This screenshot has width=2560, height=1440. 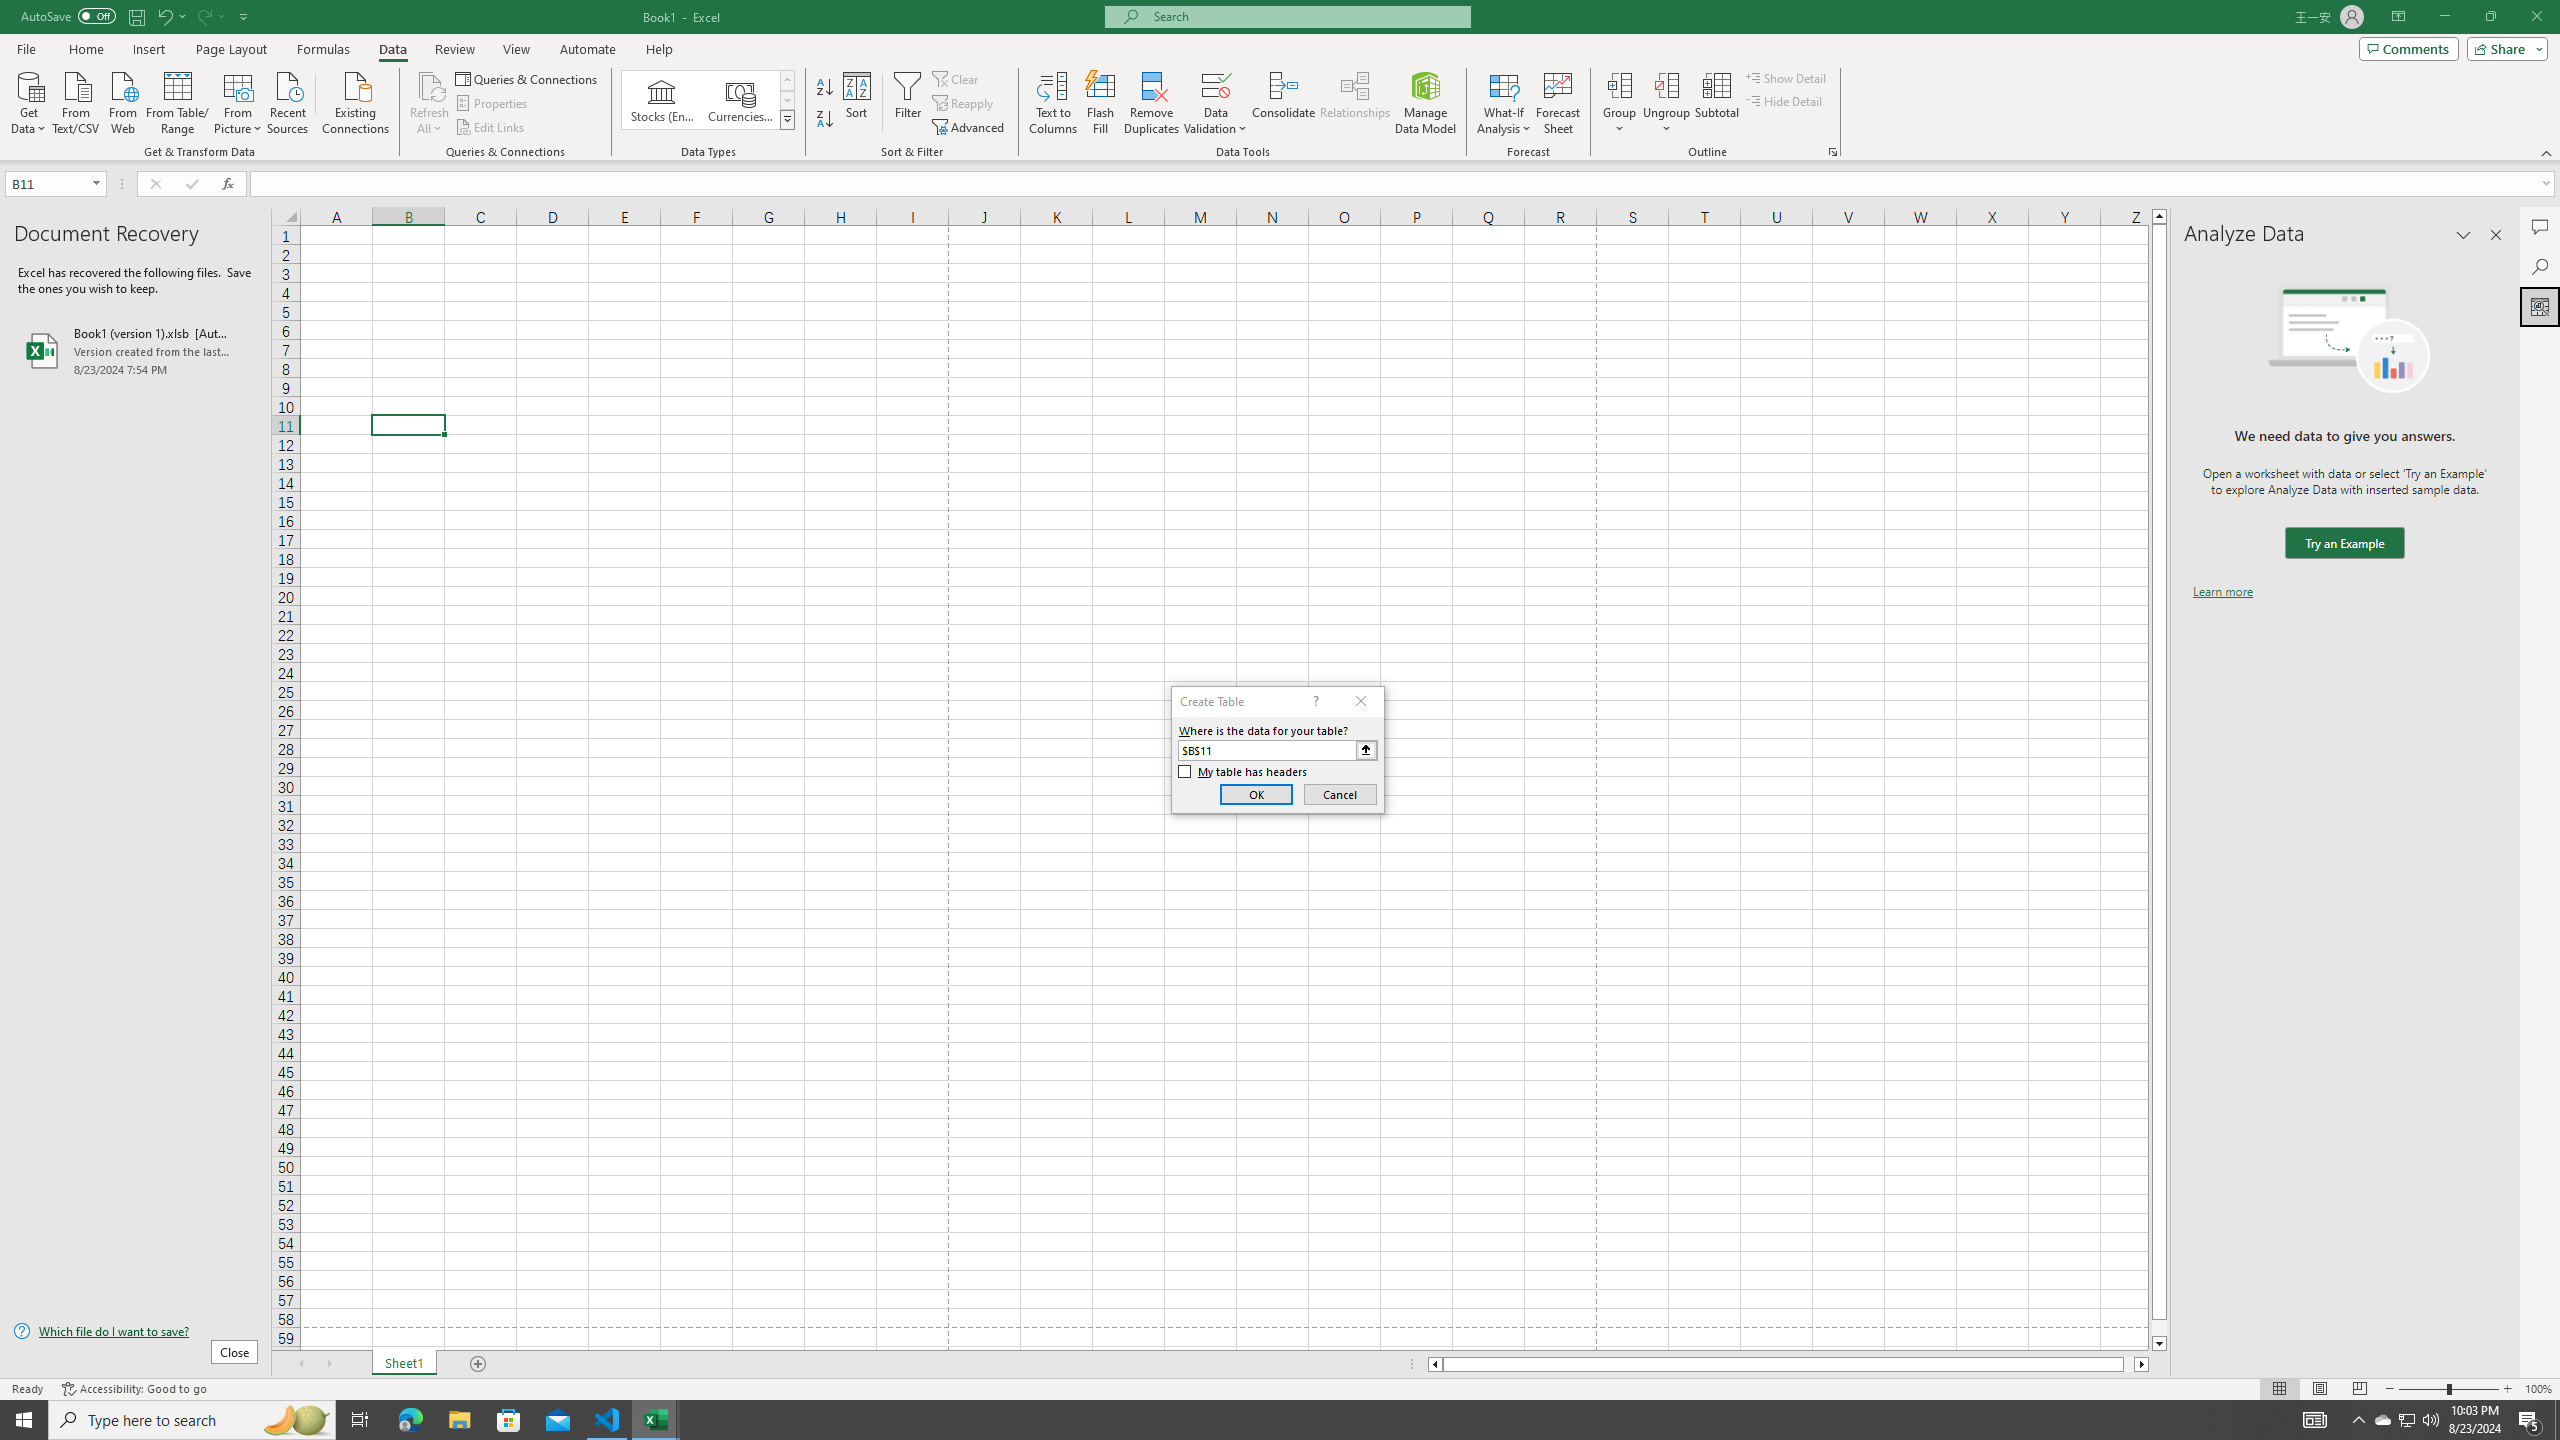 I want to click on Formula Bar, so click(x=1405, y=184).